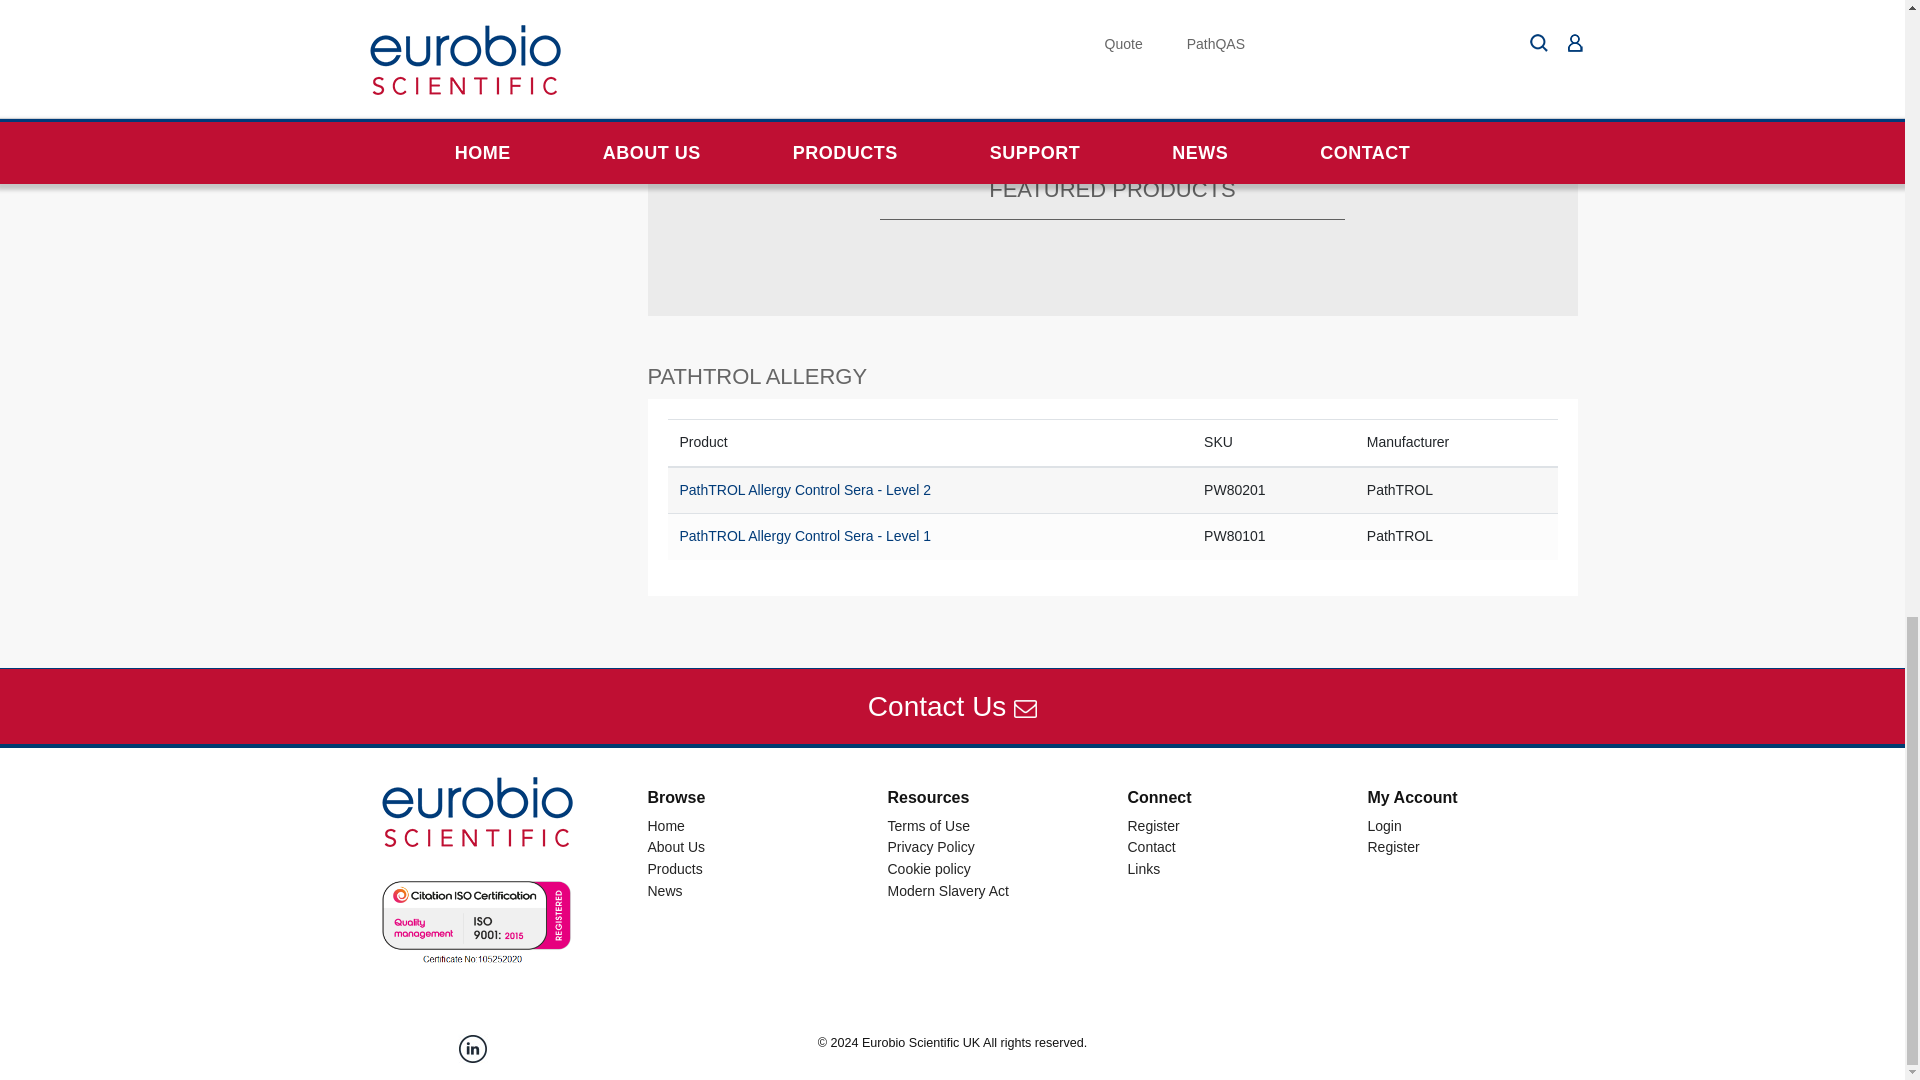  What do you see at coordinates (472, 921) in the screenshot?
I see `ISO 9001-2015 Certificate` at bounding box center [472, 921].